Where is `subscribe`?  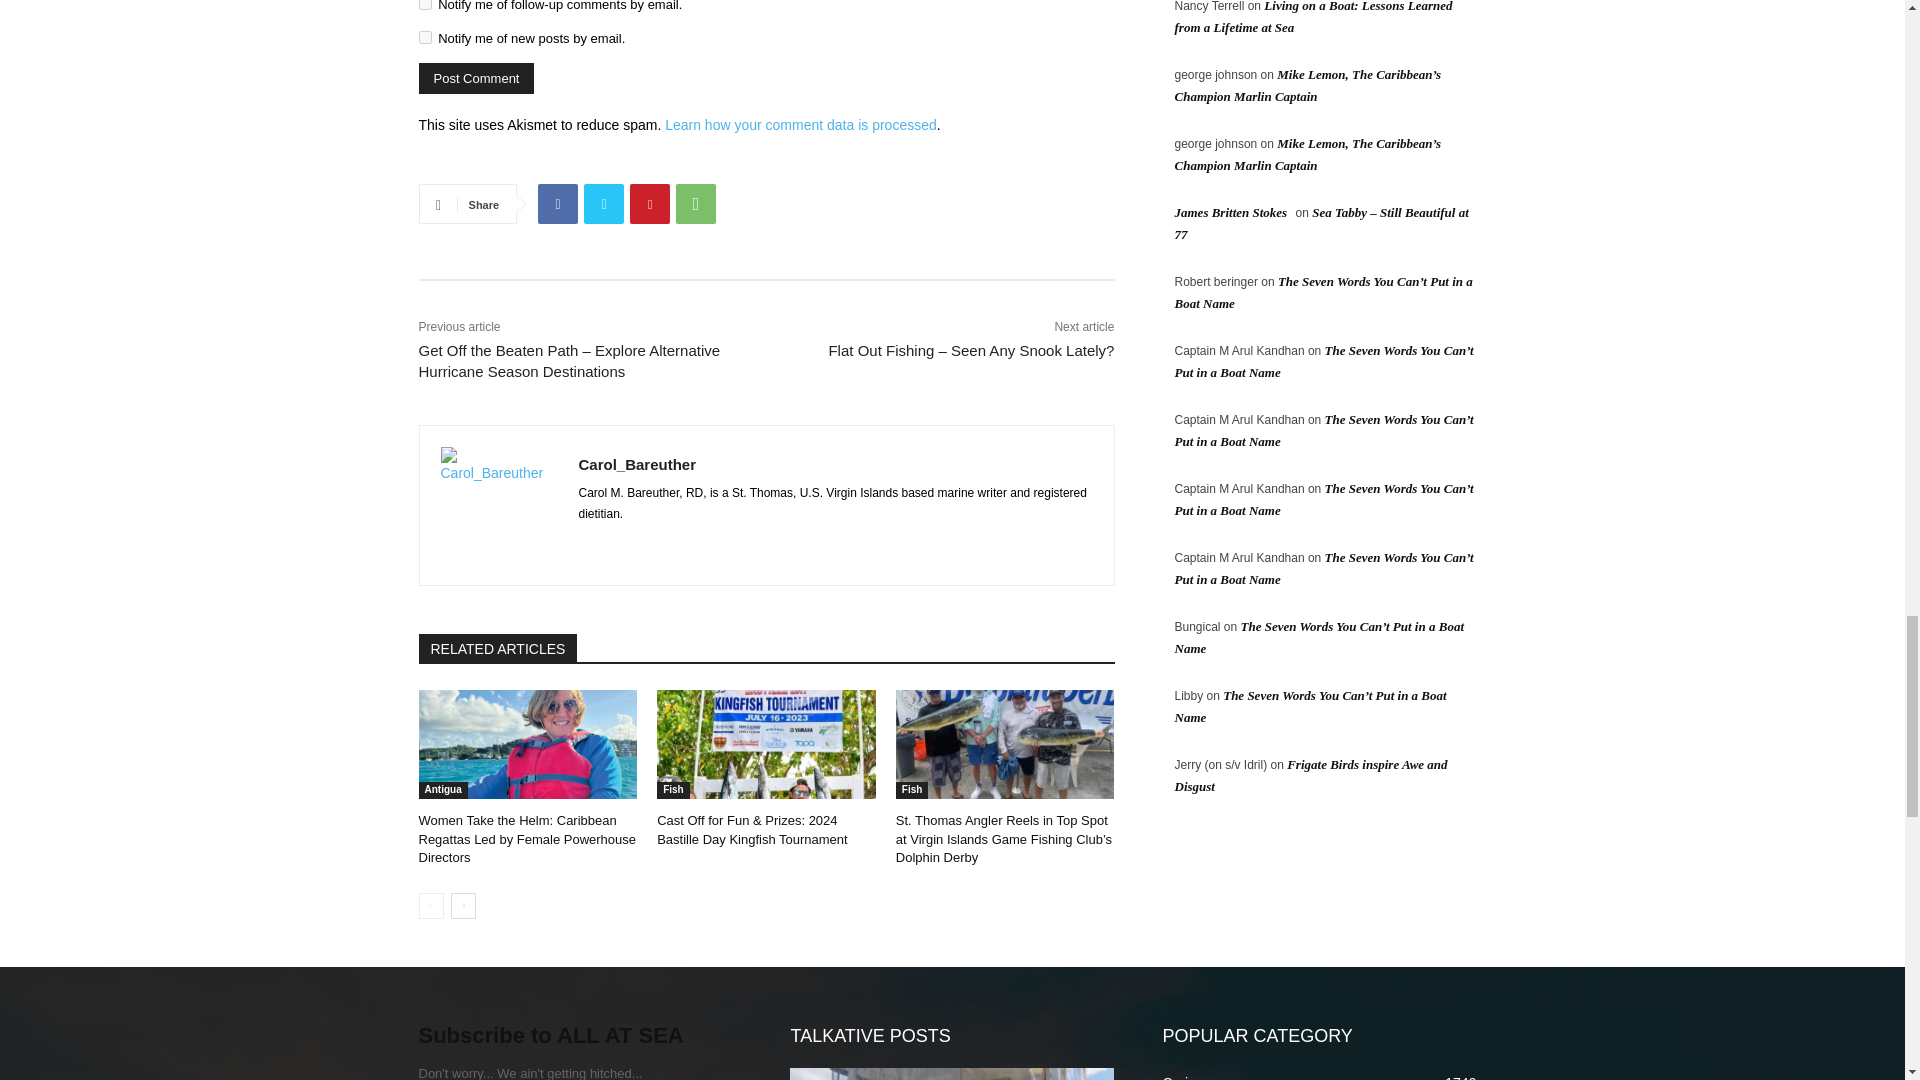
subscribe is located at coordinates (424, 4).